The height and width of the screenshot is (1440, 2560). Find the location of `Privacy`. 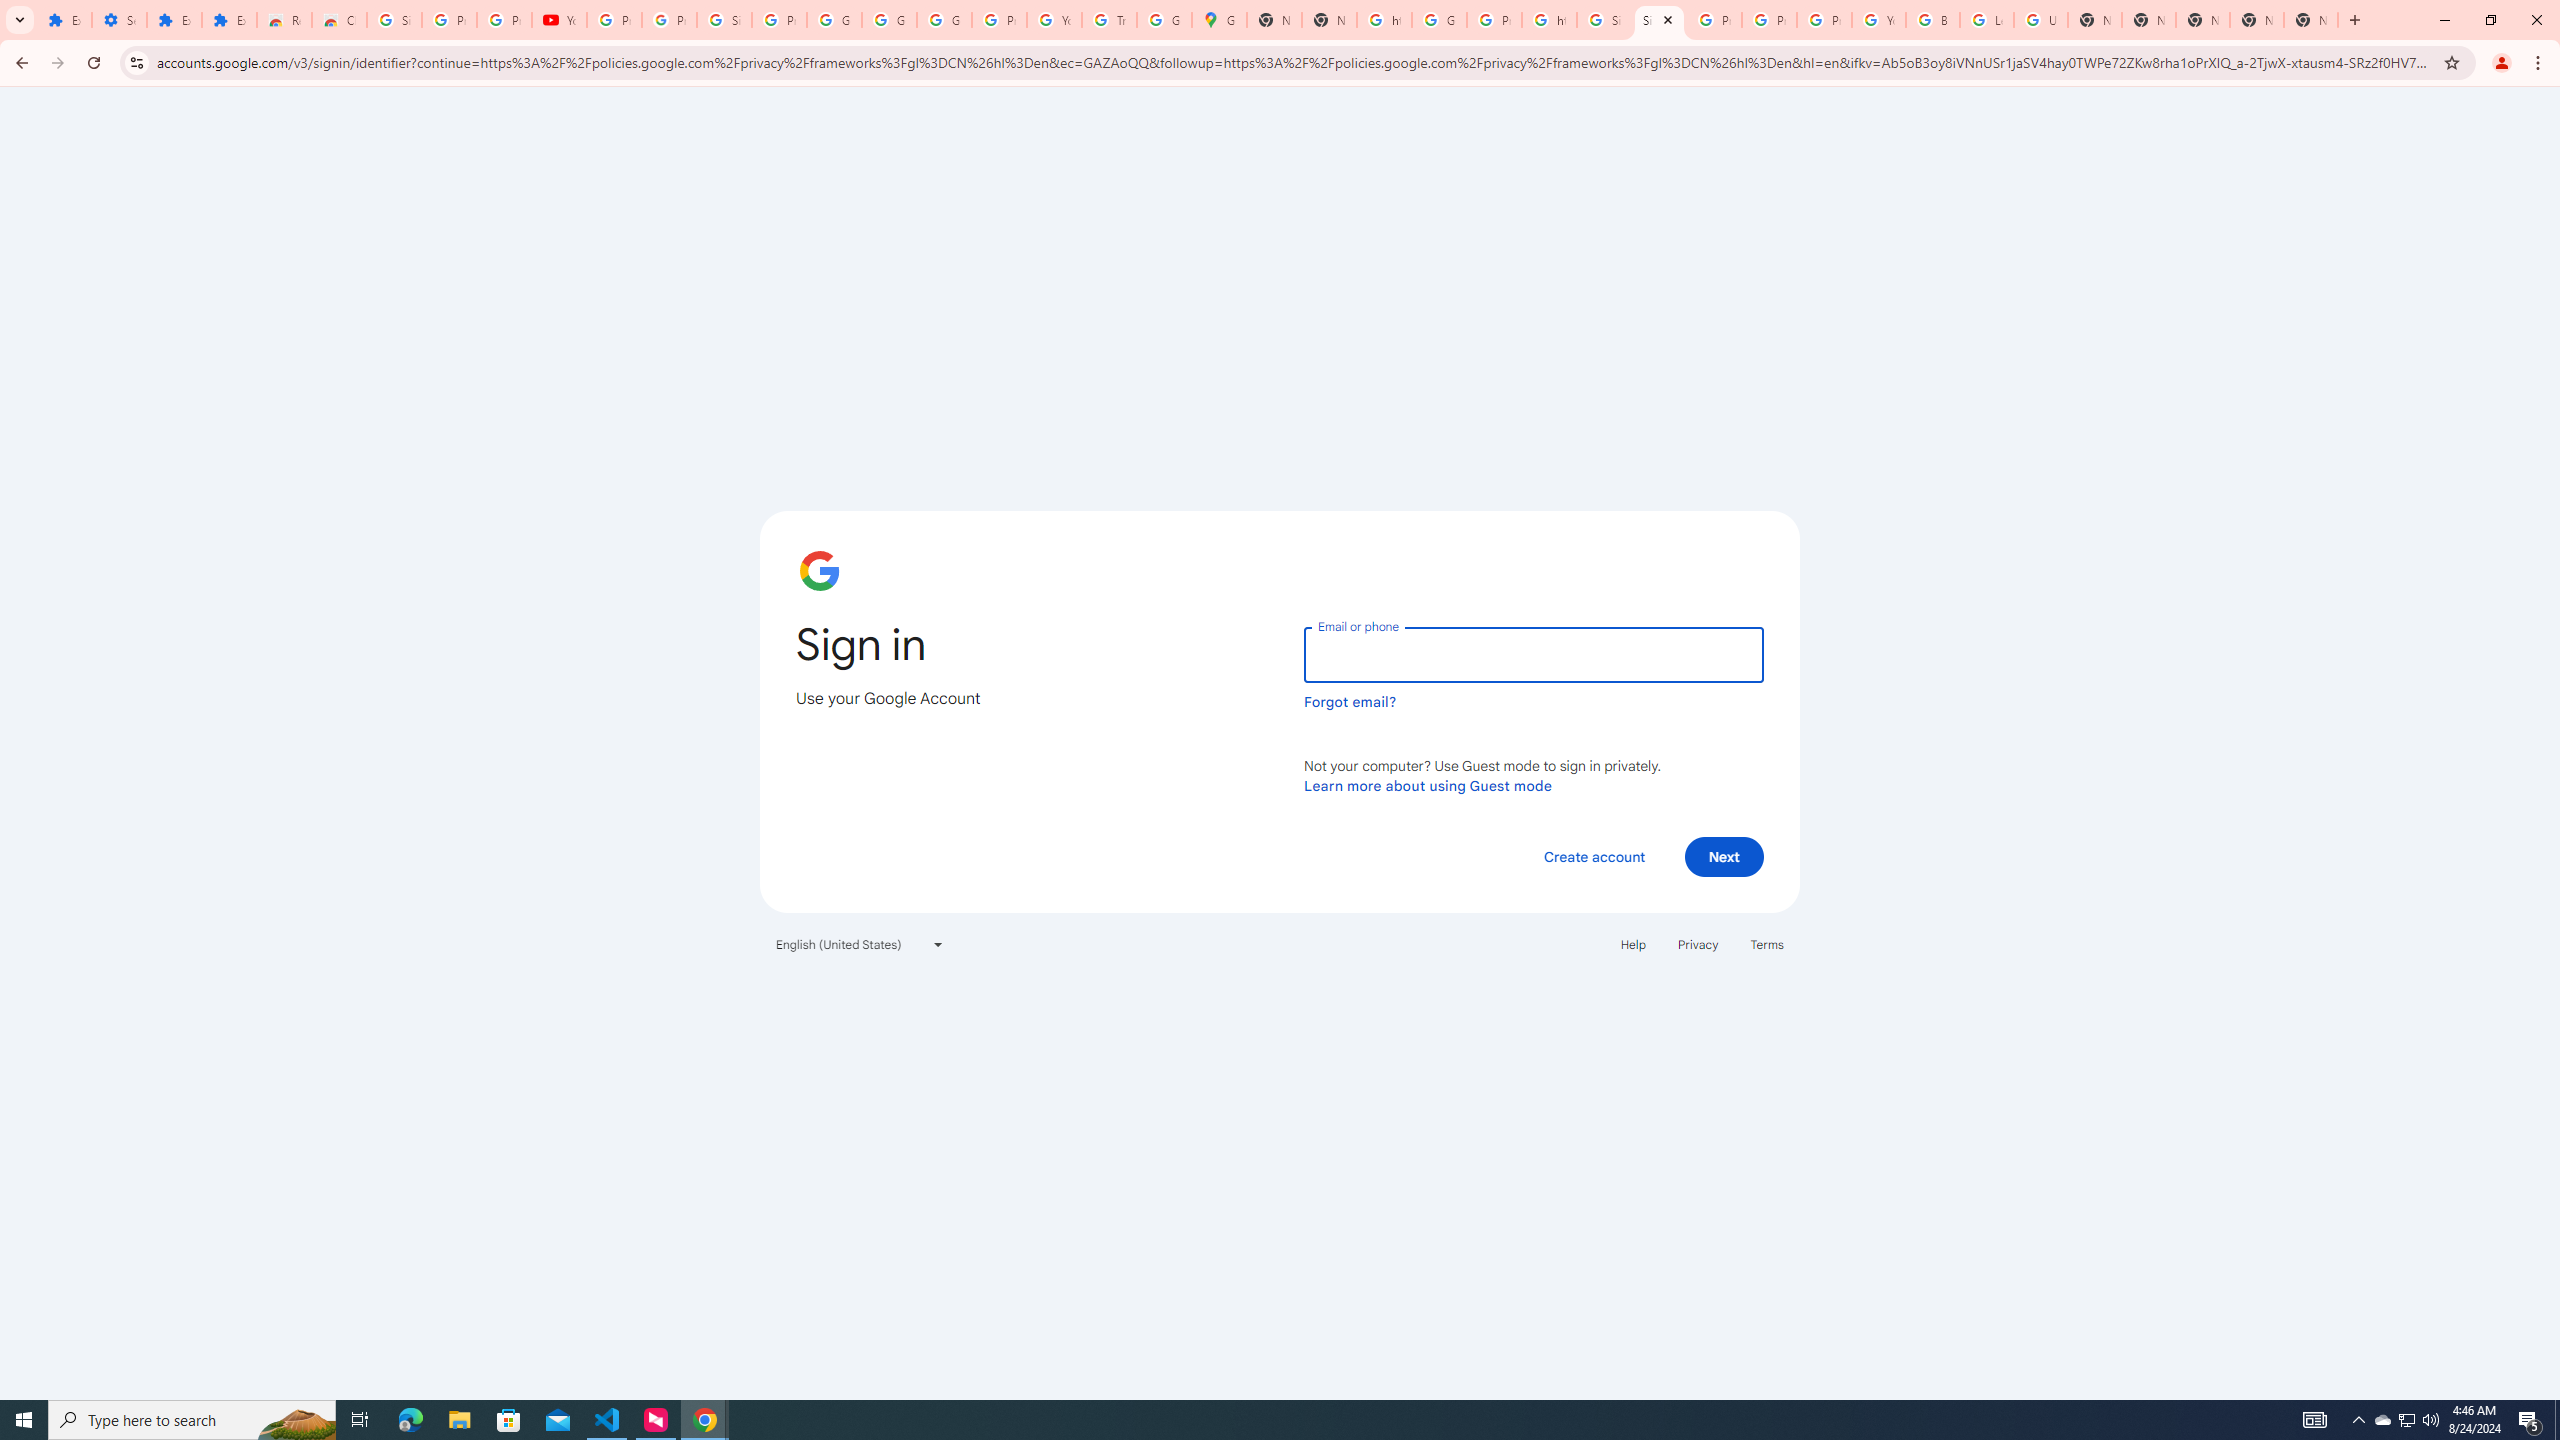

Privacy is located at coordinates (1697, 944).